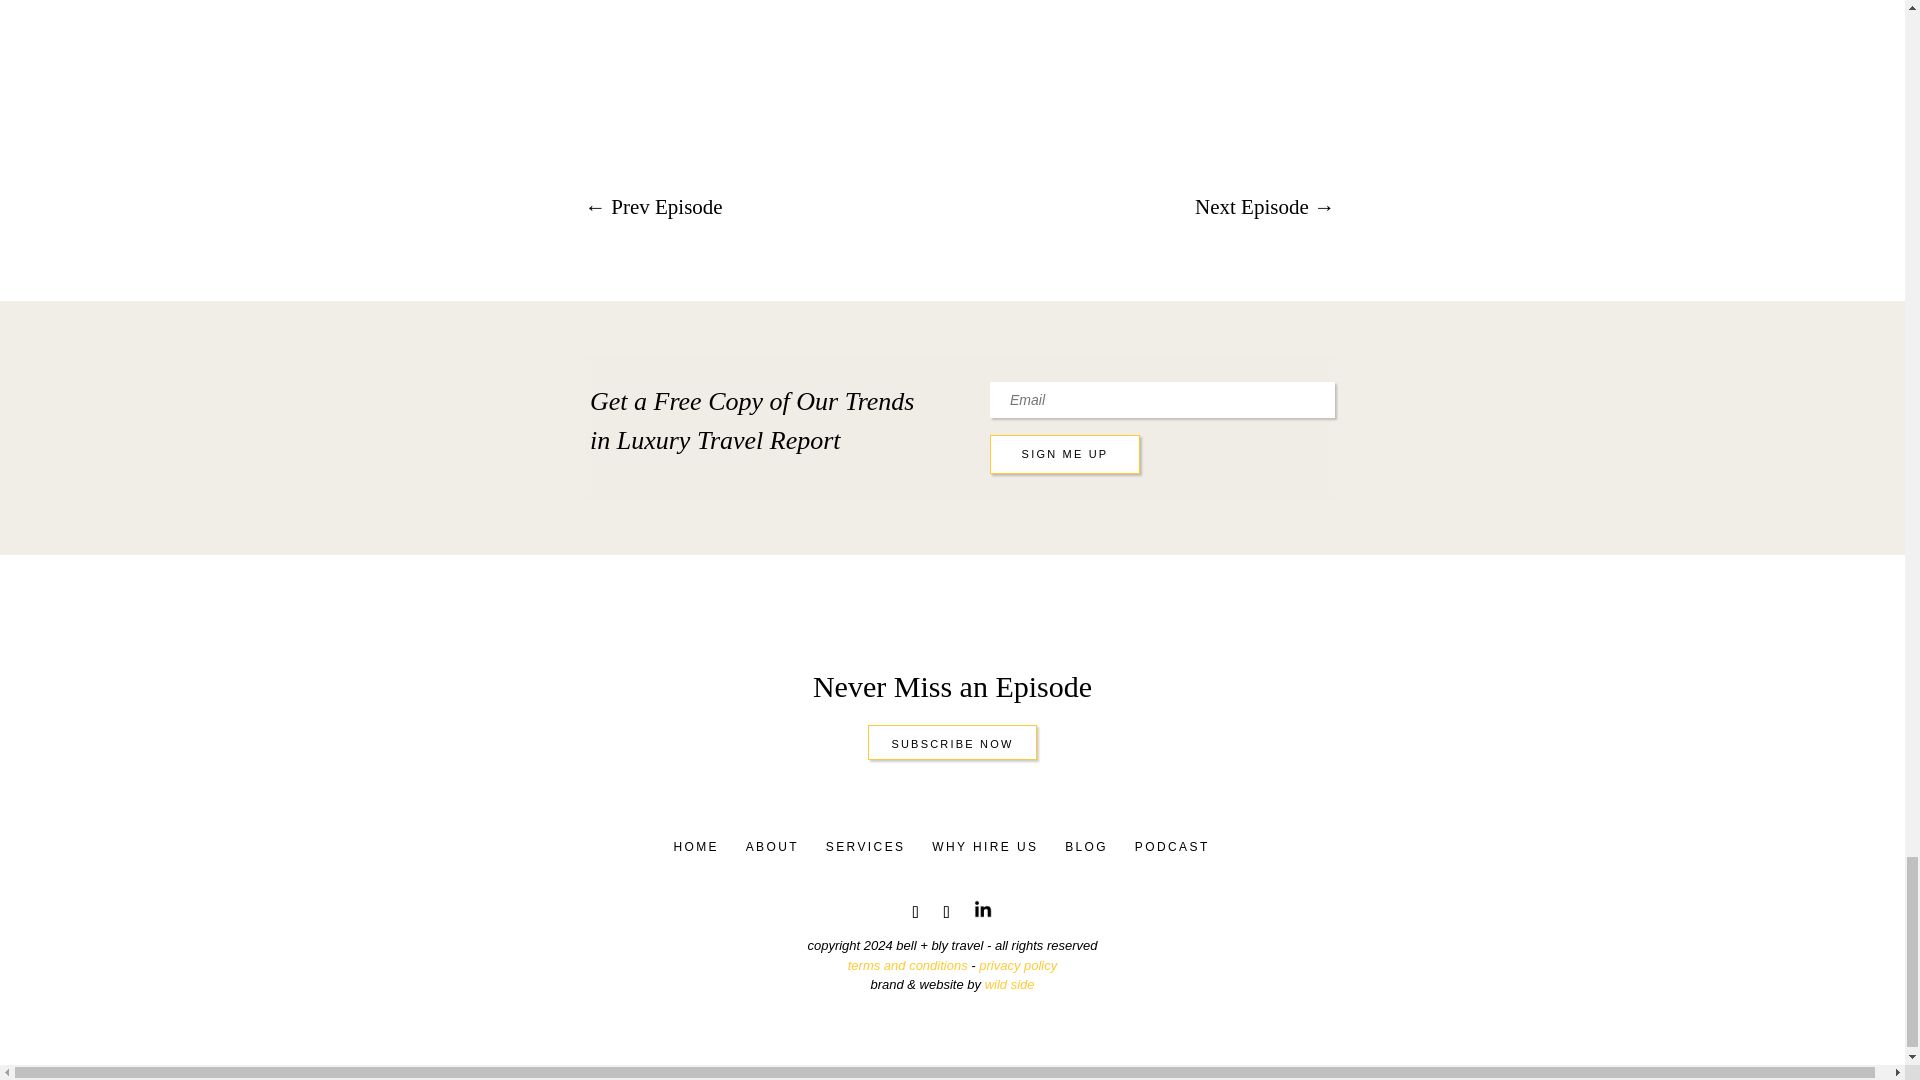  Describe the element at coordinates (1065, 454) in the screenshot. I see `SIGN ME UP` at that location.